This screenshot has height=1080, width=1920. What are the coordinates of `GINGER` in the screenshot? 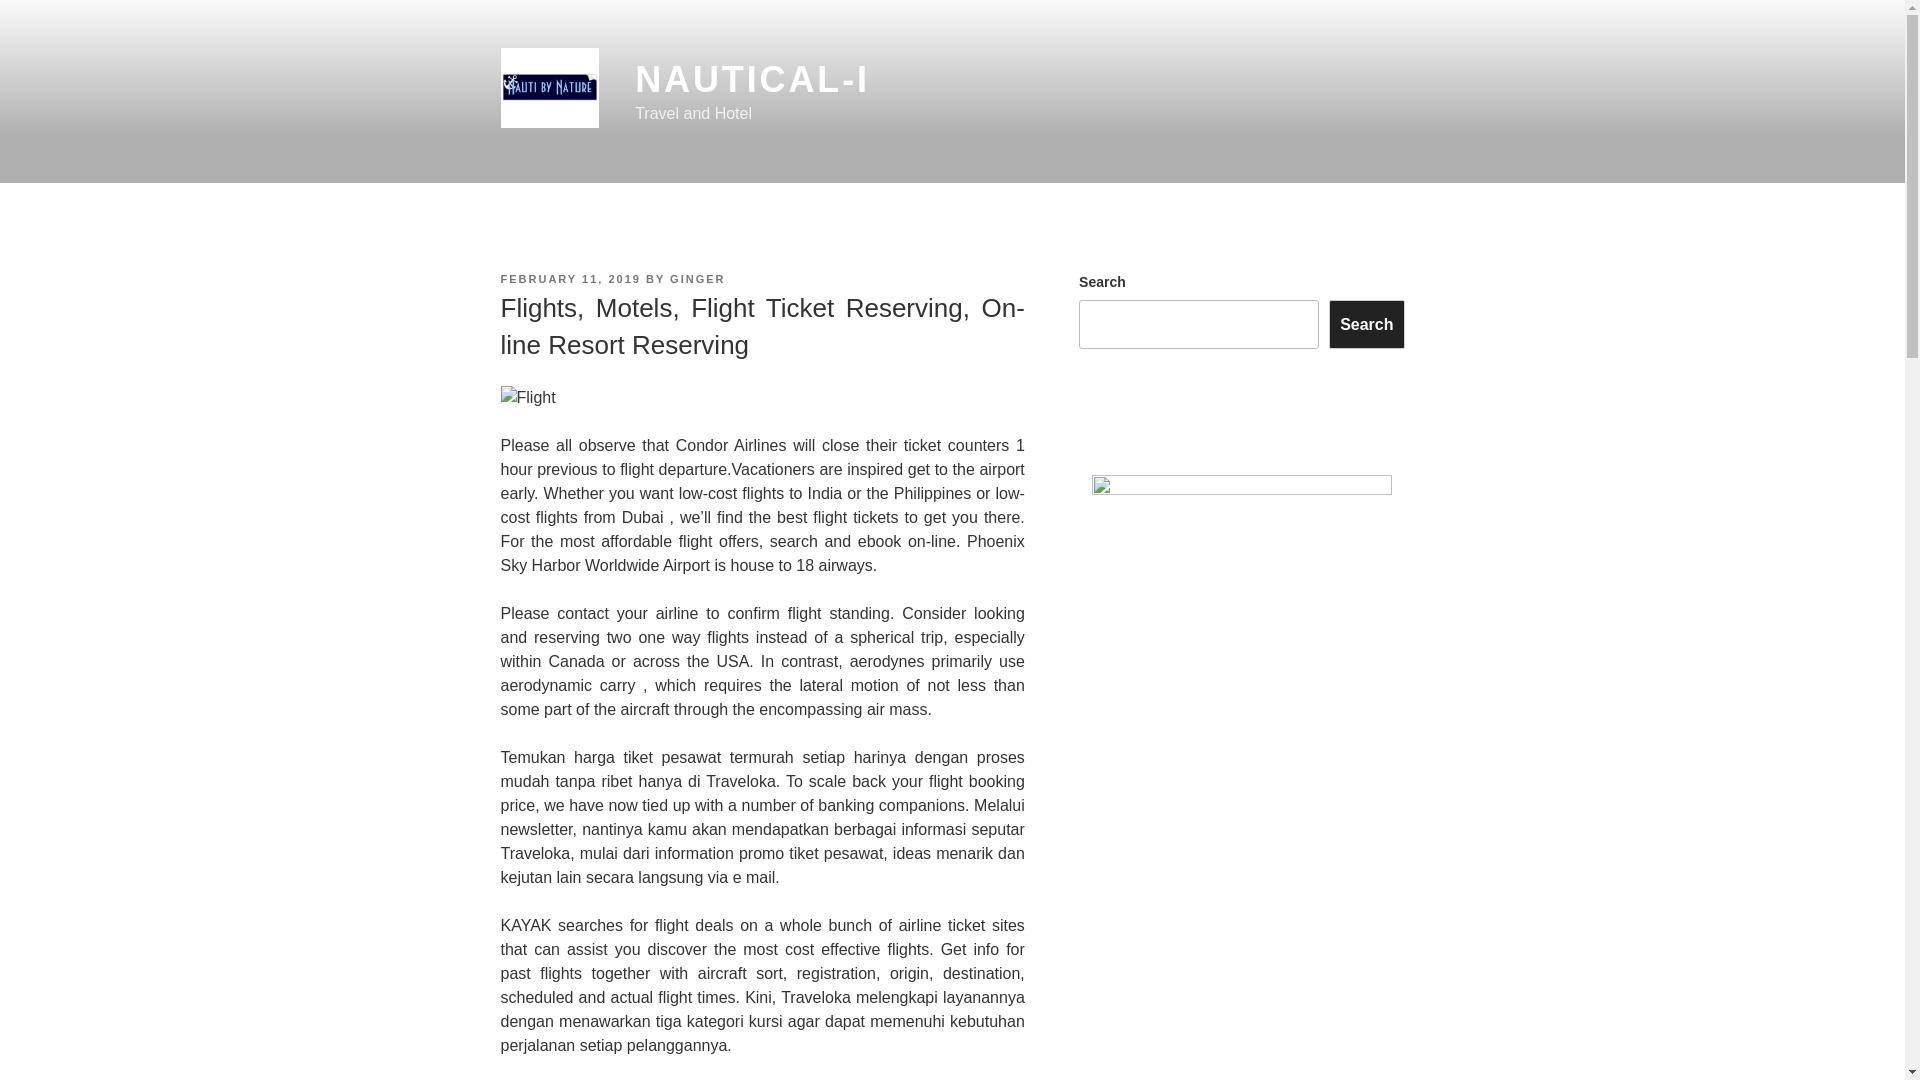 It's located at (698, 279).